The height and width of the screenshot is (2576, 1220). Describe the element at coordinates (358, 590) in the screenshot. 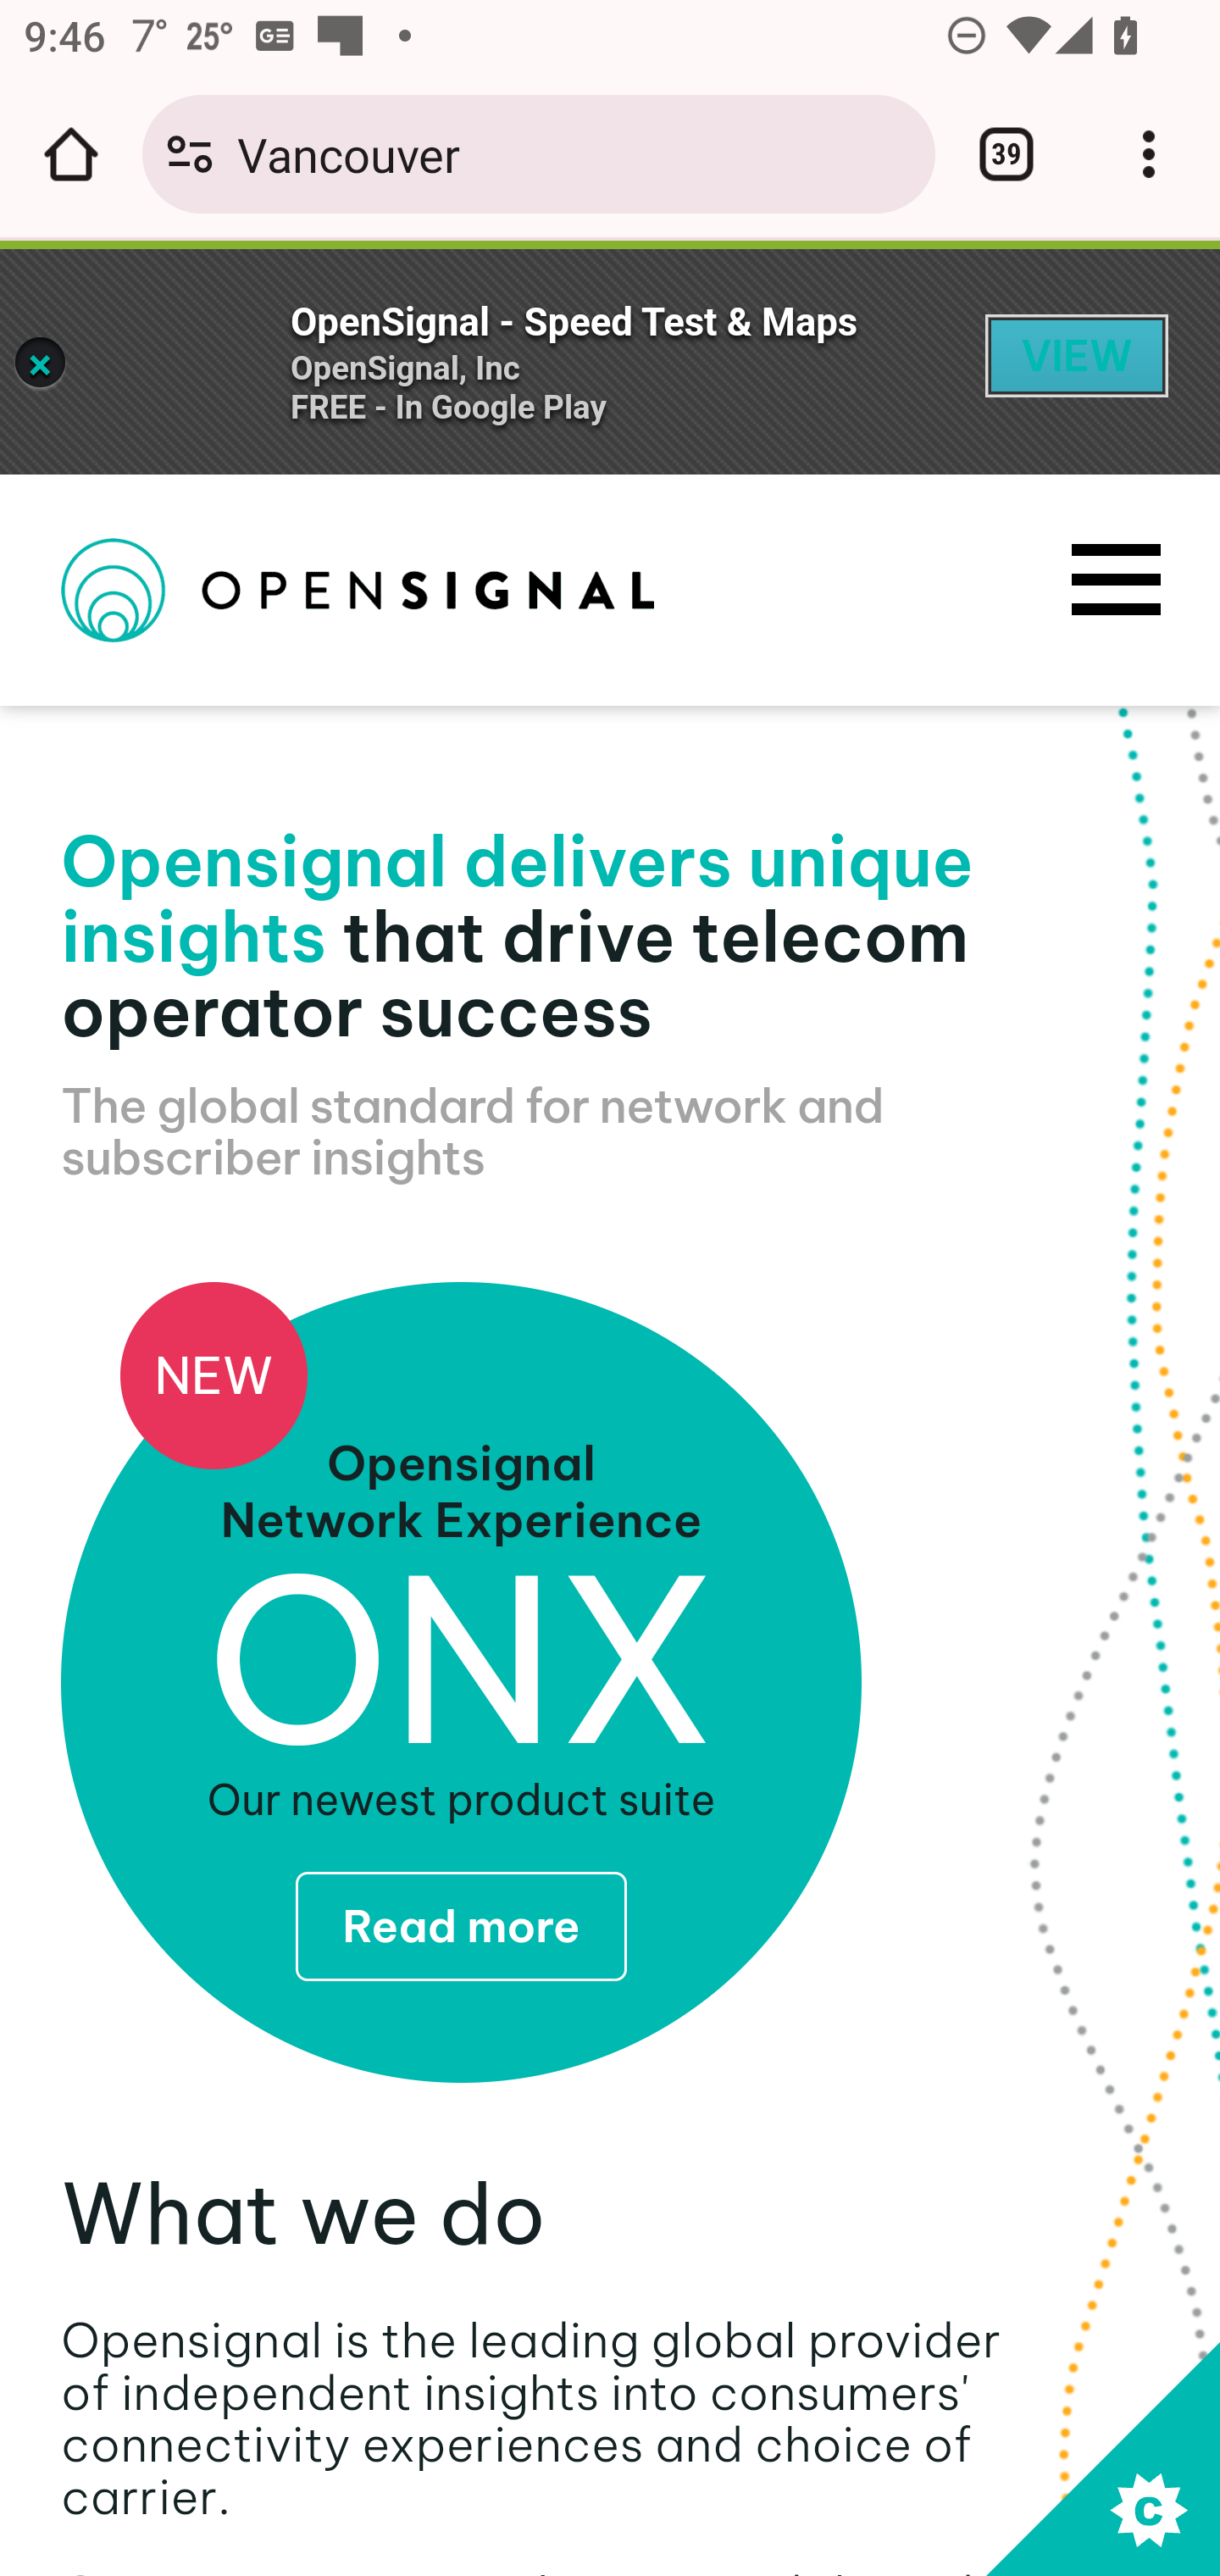

I see `Opensignal Logo` at that location.